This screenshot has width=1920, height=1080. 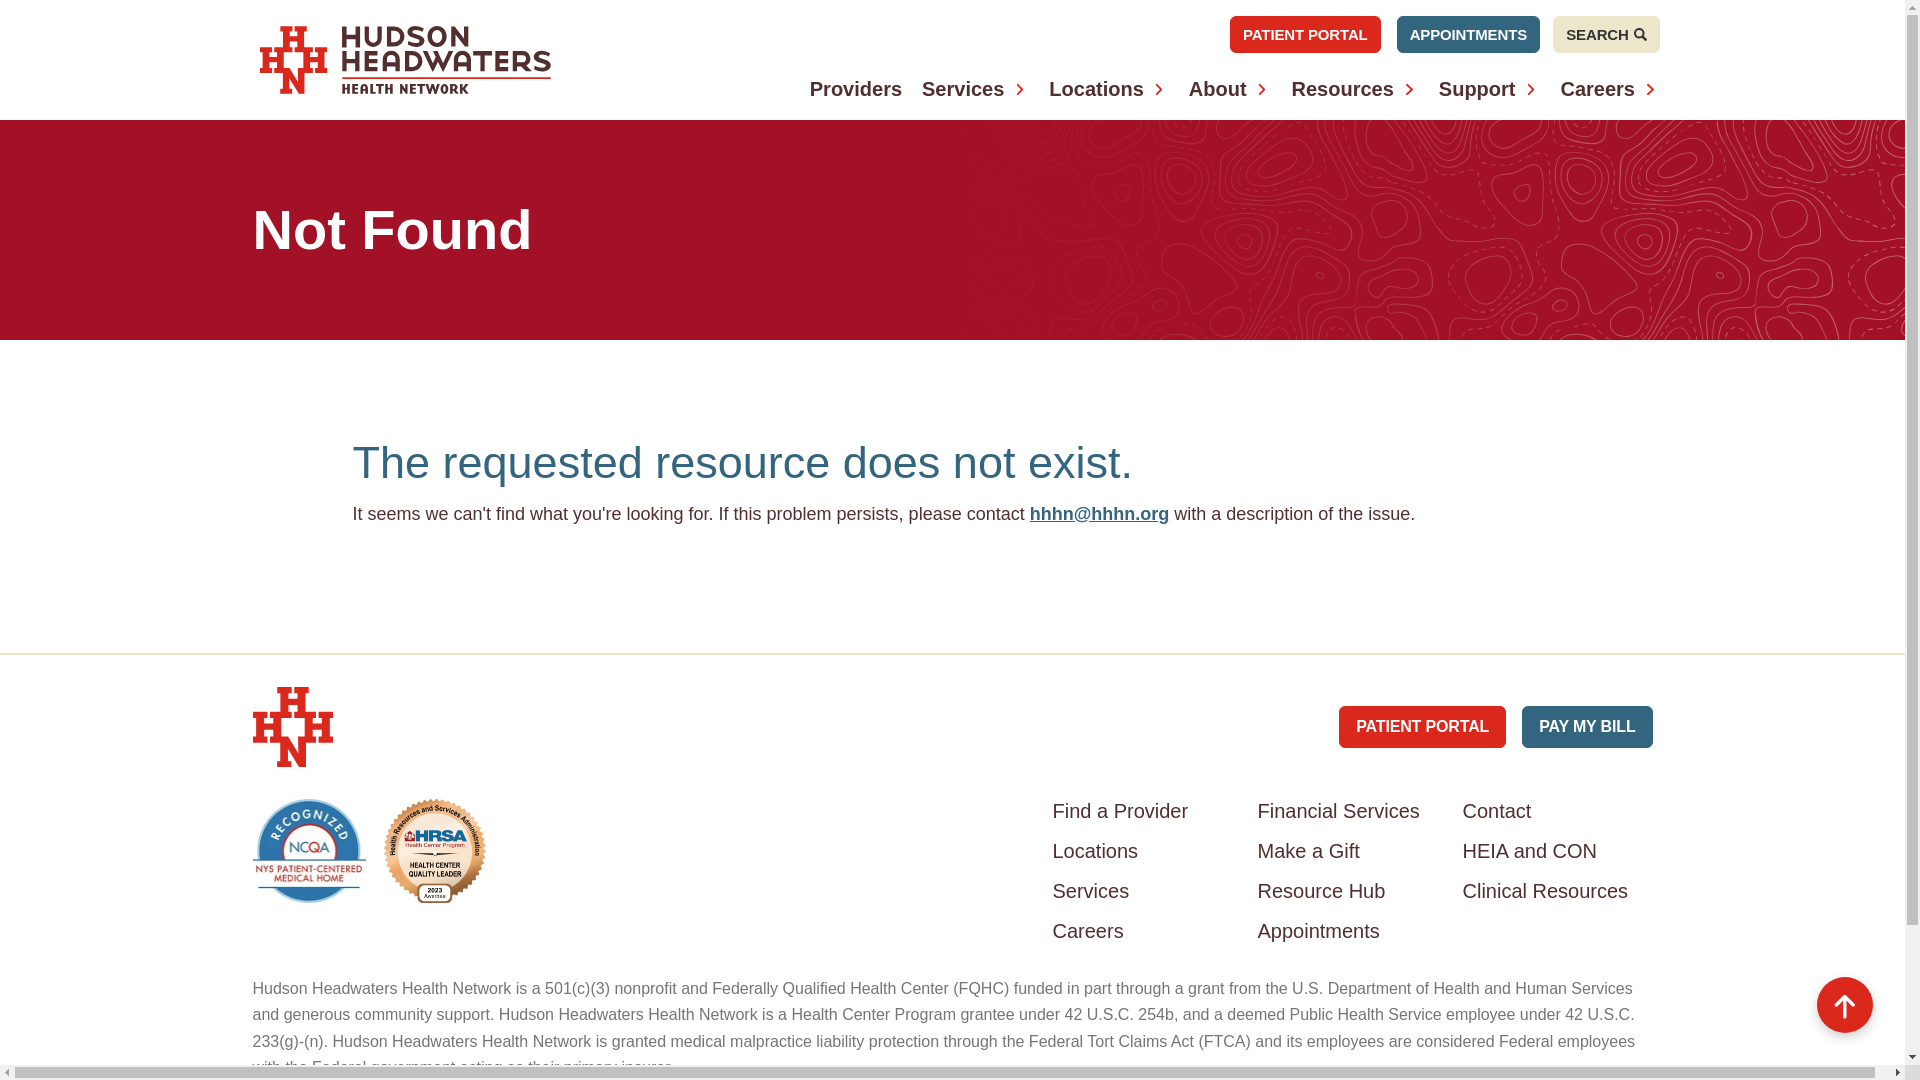 What do you see at coordinates (405, 59) in the screenshot?
I see `Hudson Headwaters Health Network` at bounding box center [405, 59].